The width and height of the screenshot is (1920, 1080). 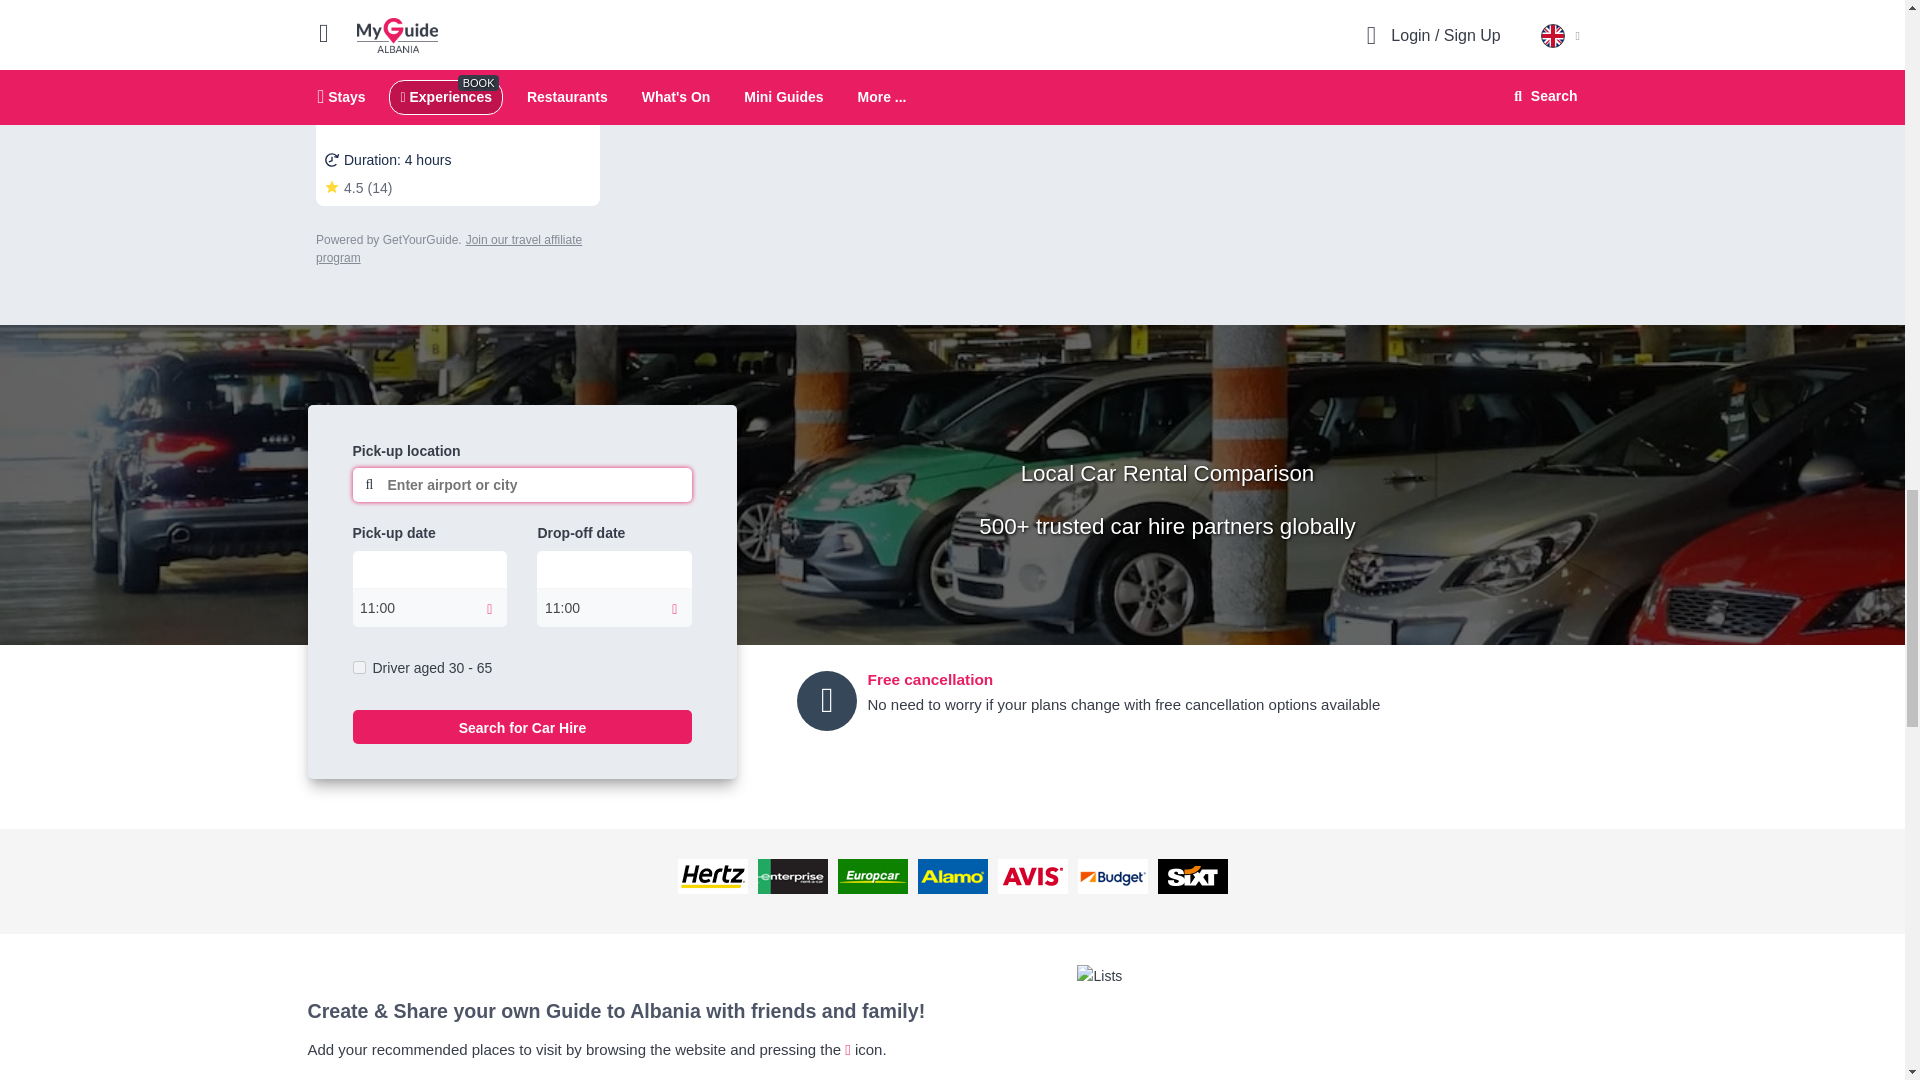 What do you see at coordinates (458, 132) in the screenshot?
I see `GetYourGuide Widget` at bounding box center [458, 132].